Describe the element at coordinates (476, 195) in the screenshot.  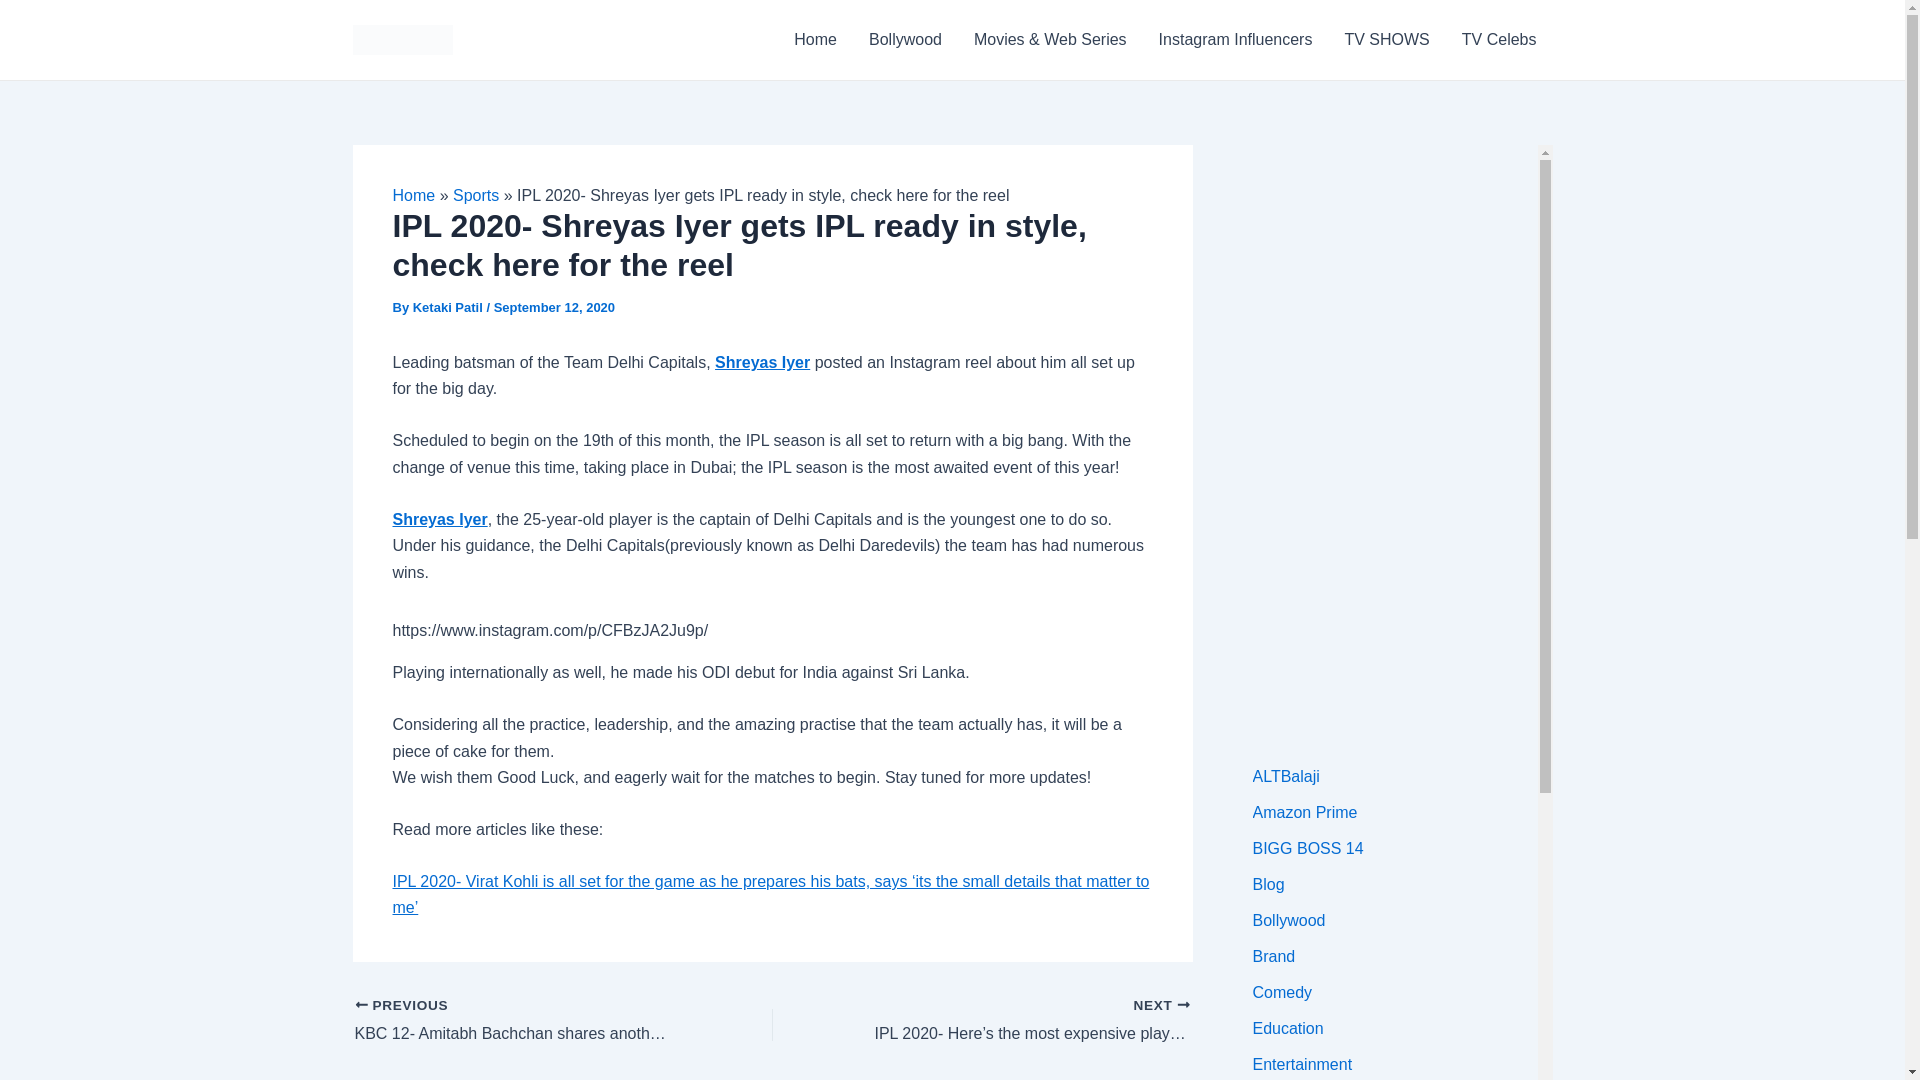
I see `Sports` at that location.